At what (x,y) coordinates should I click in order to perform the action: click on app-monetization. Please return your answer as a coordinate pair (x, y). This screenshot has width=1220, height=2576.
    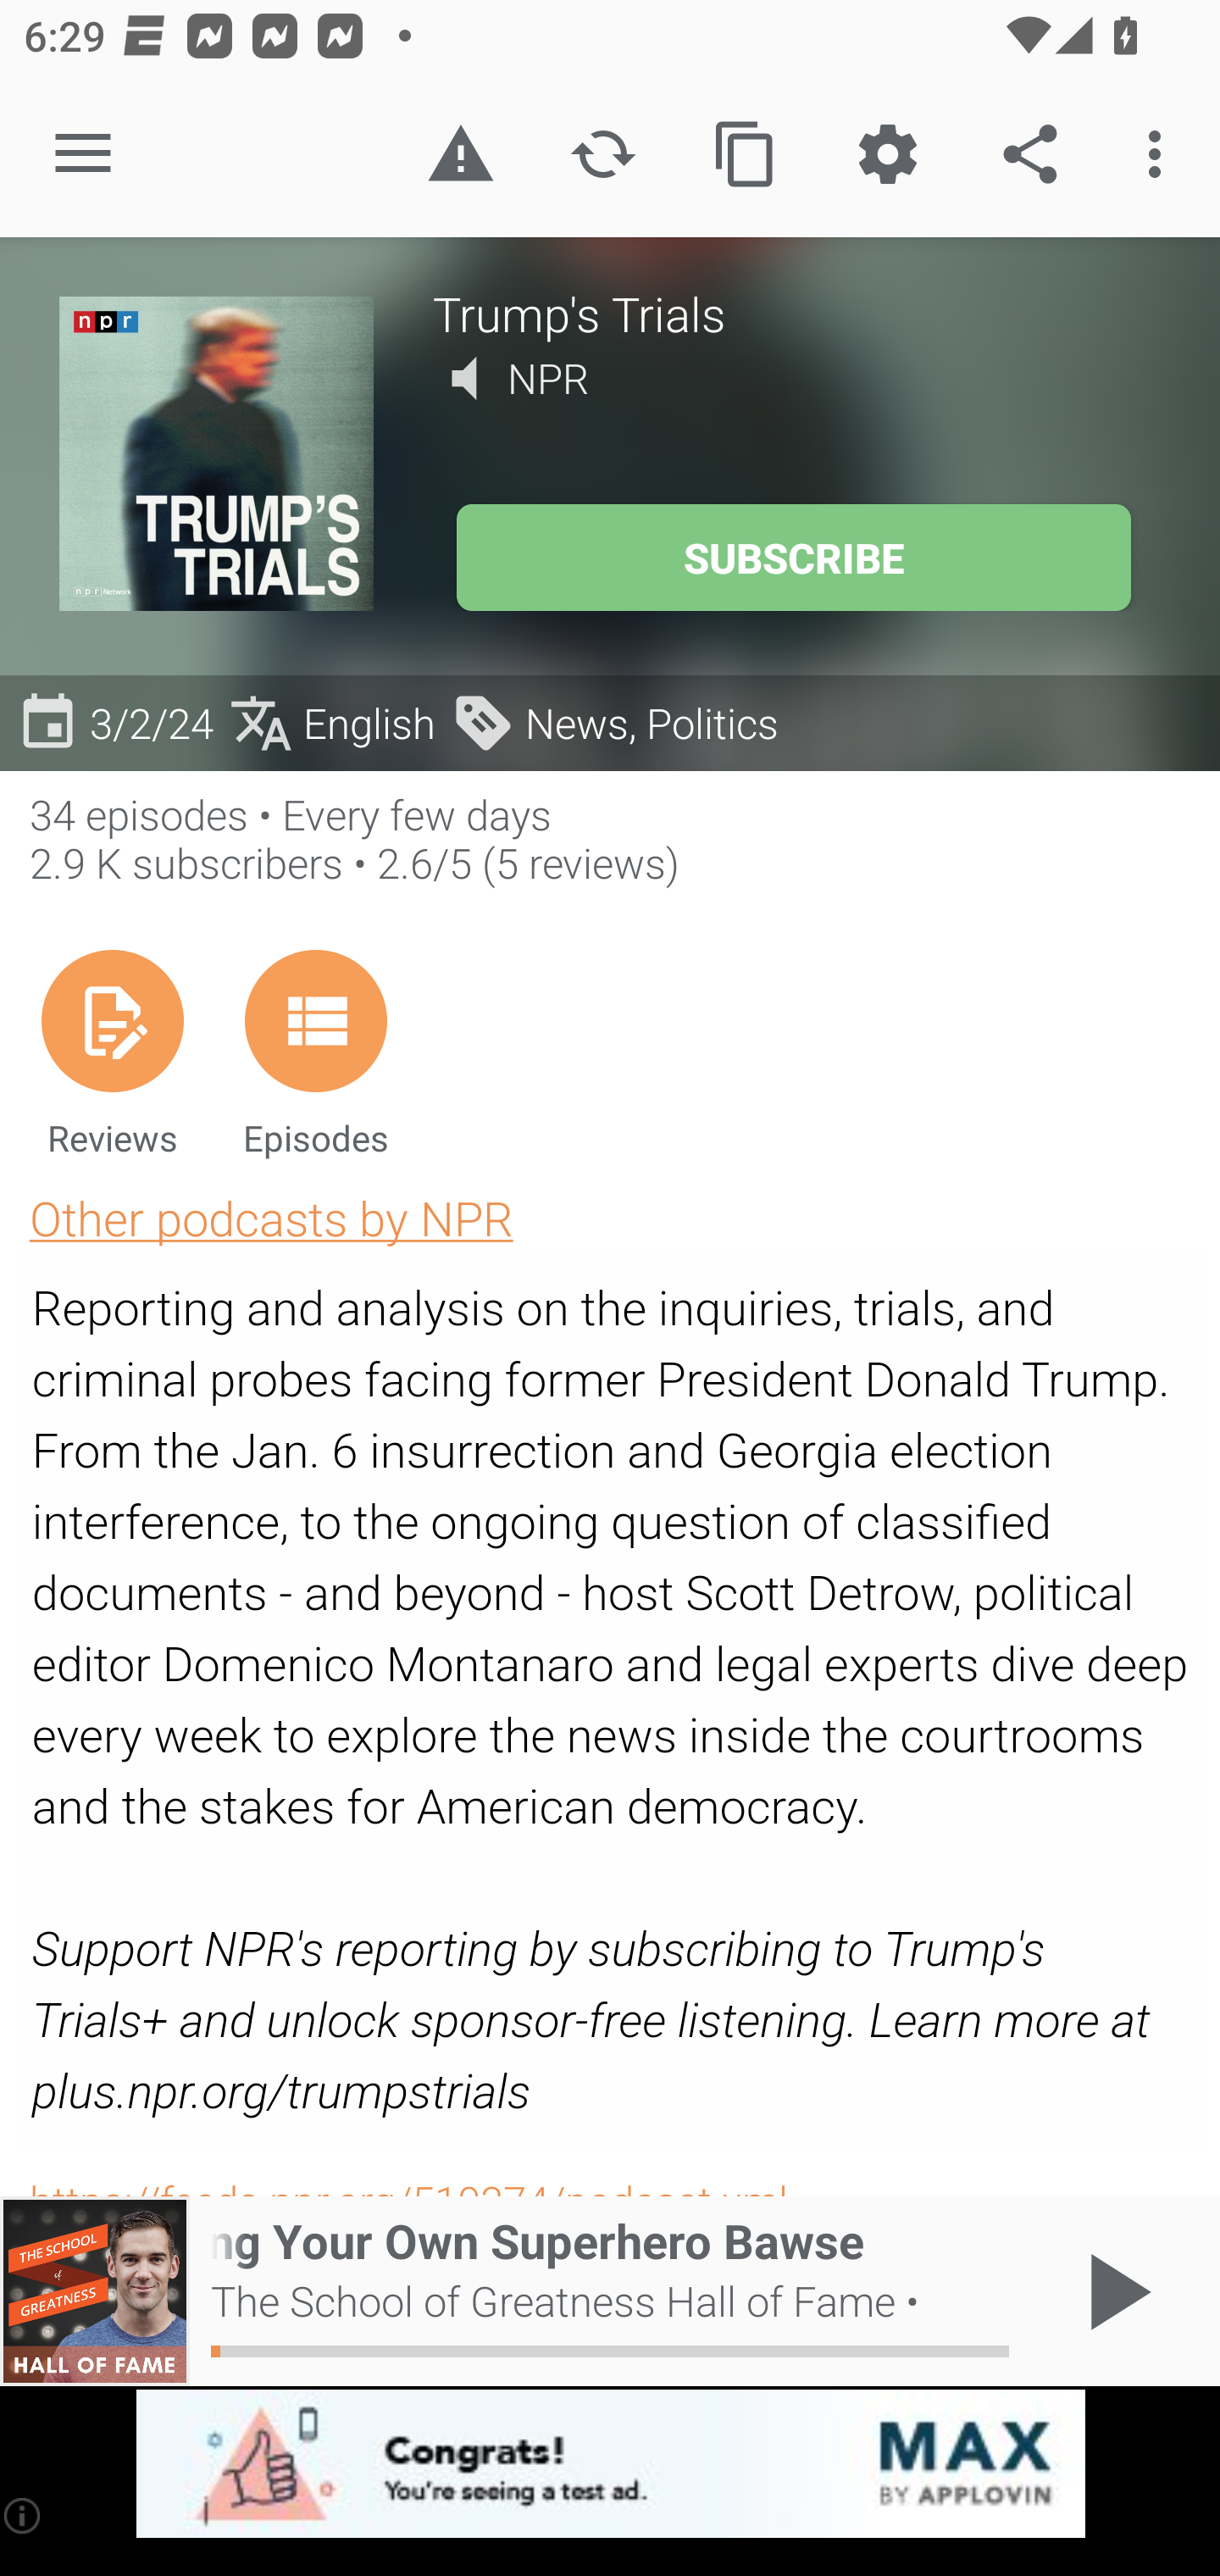
    Looking at the image, I should click on (610, 2465).